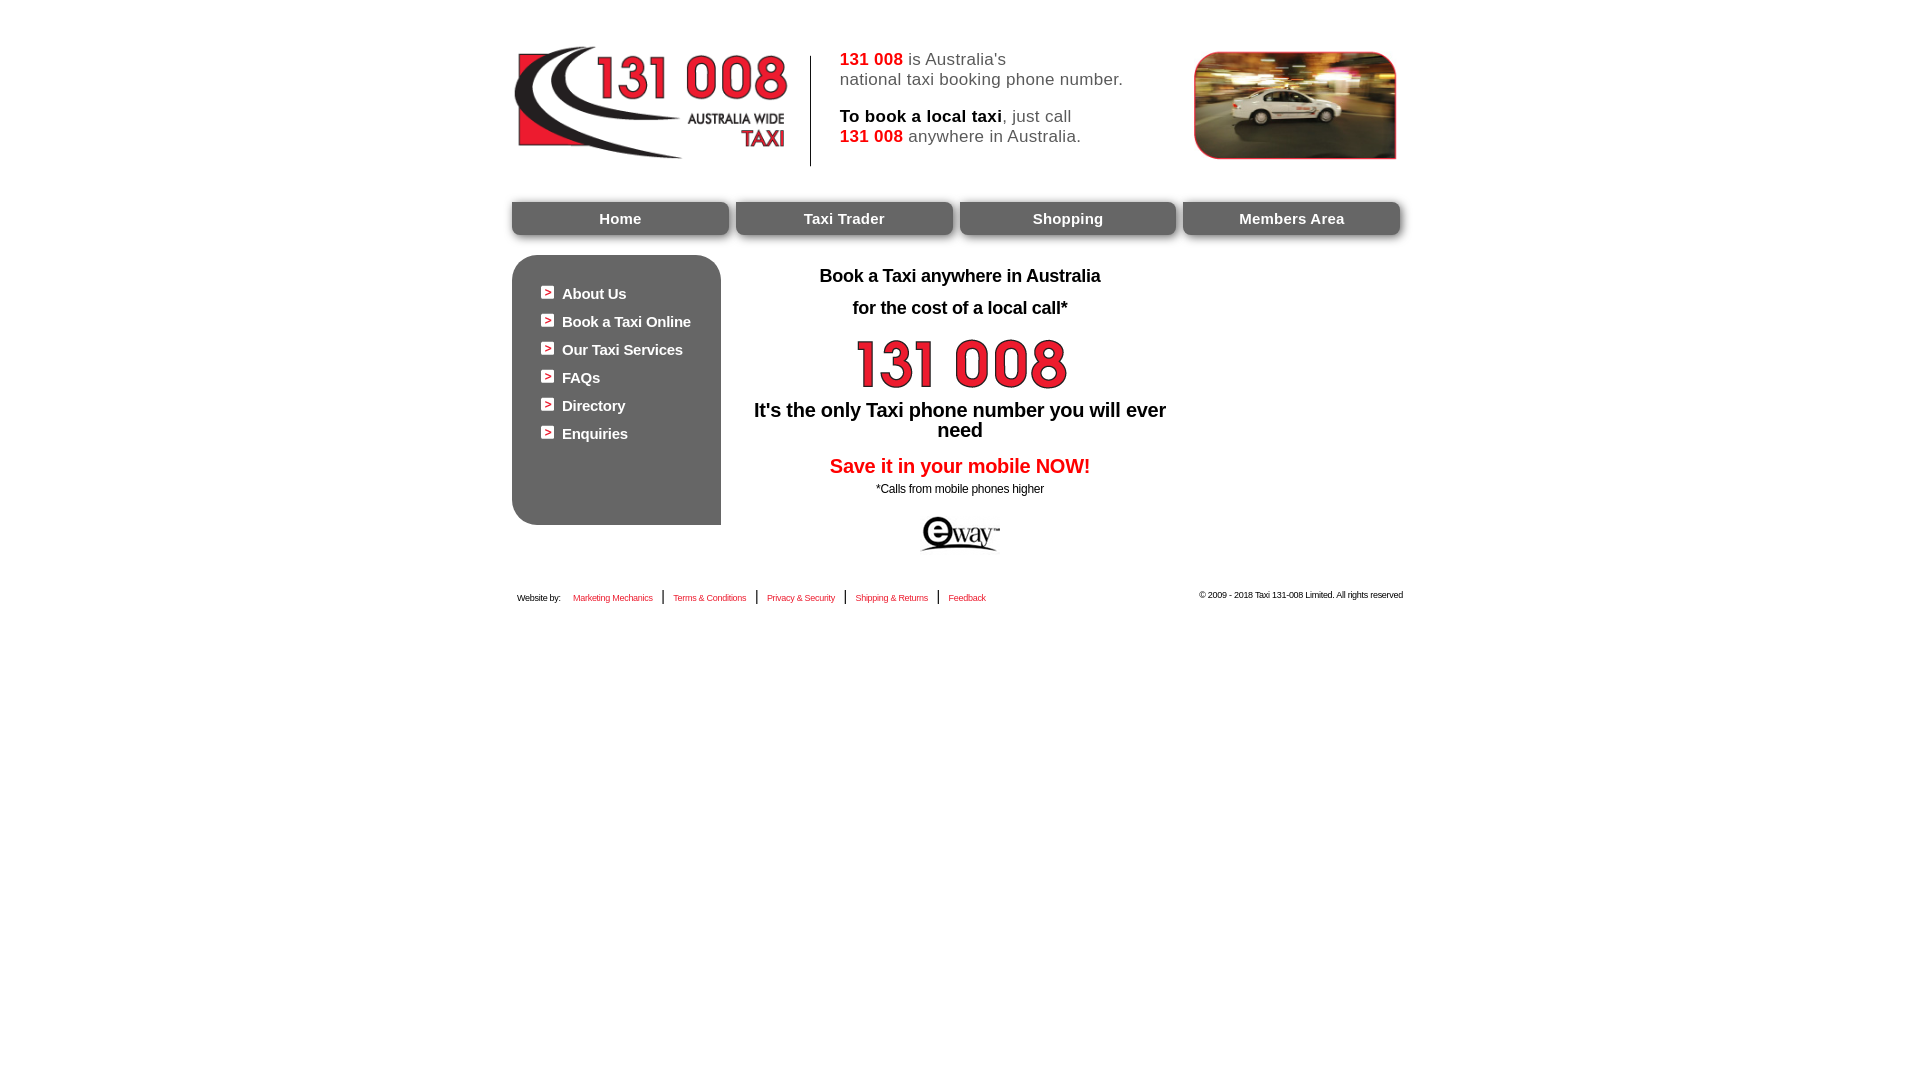  I want to click on Shipping & Returns, so click(892, 598).